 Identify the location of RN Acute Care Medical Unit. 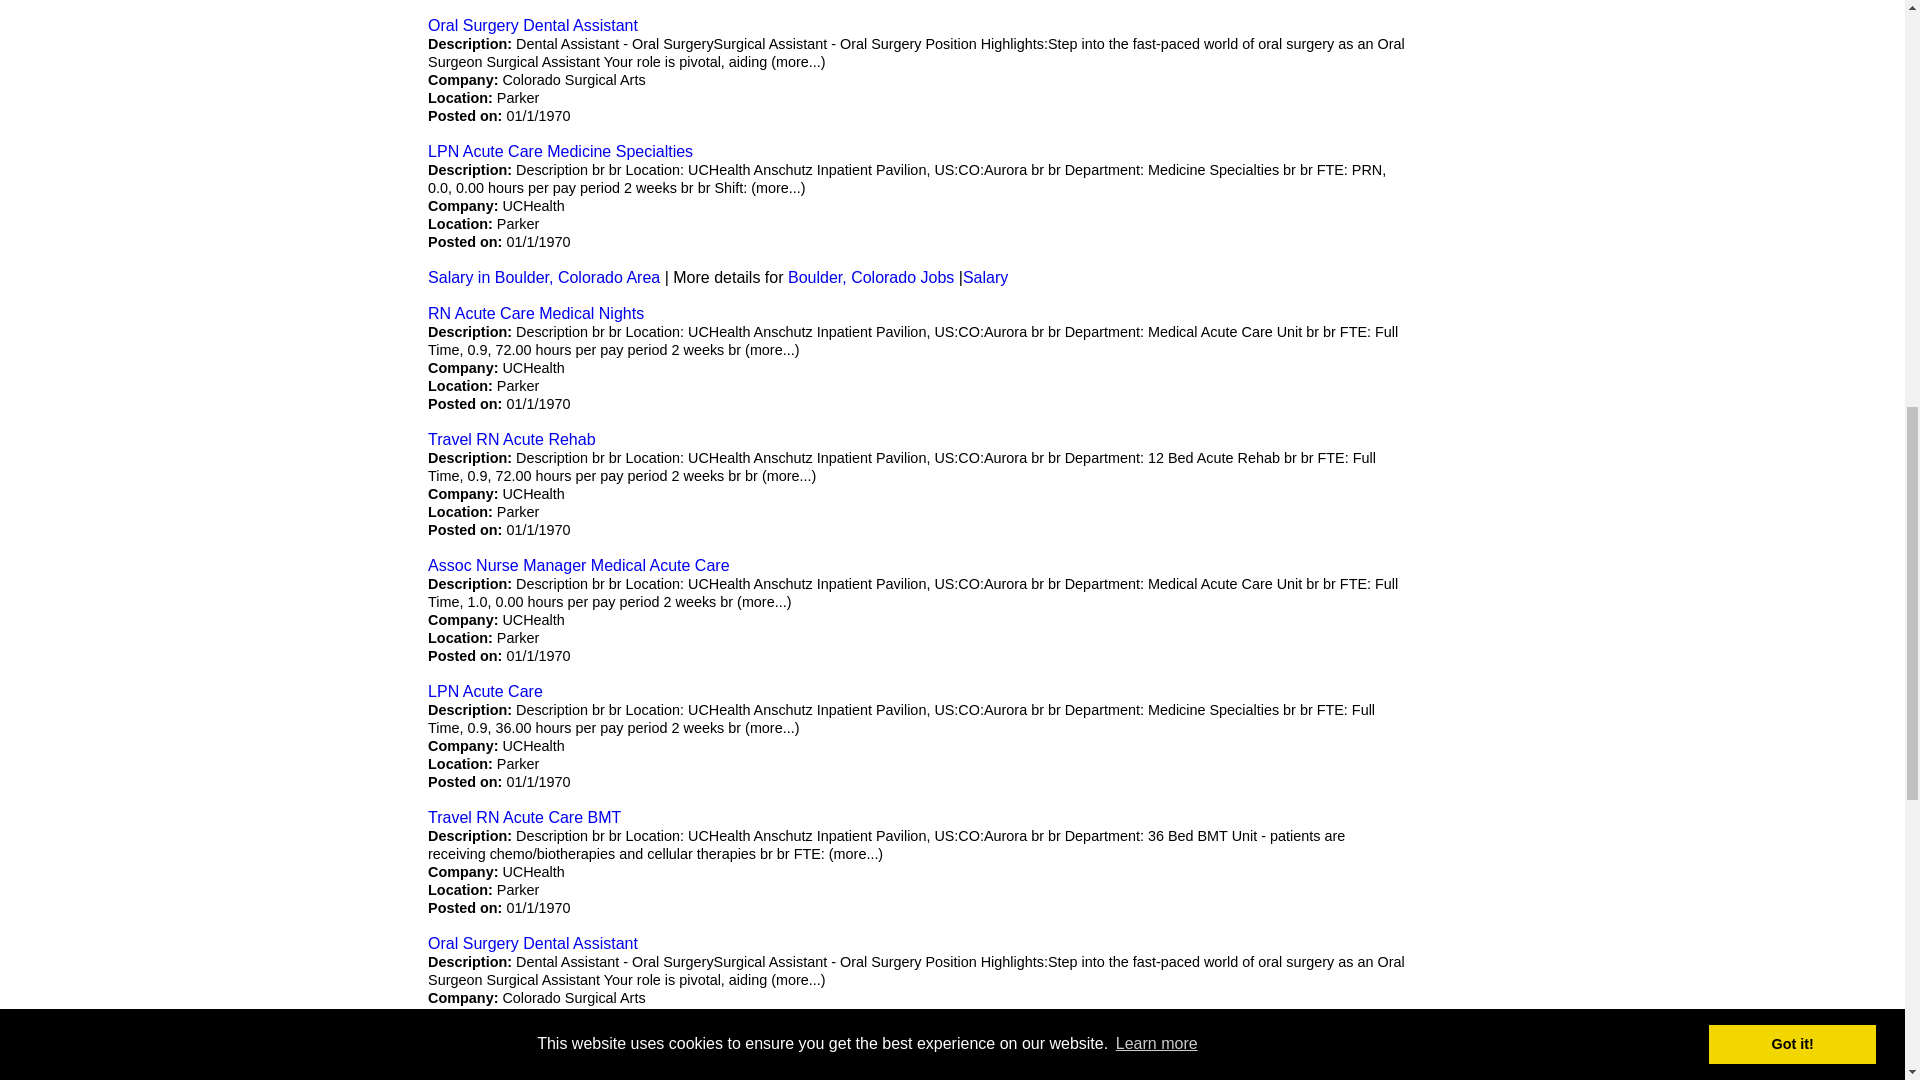
(528, 1068).